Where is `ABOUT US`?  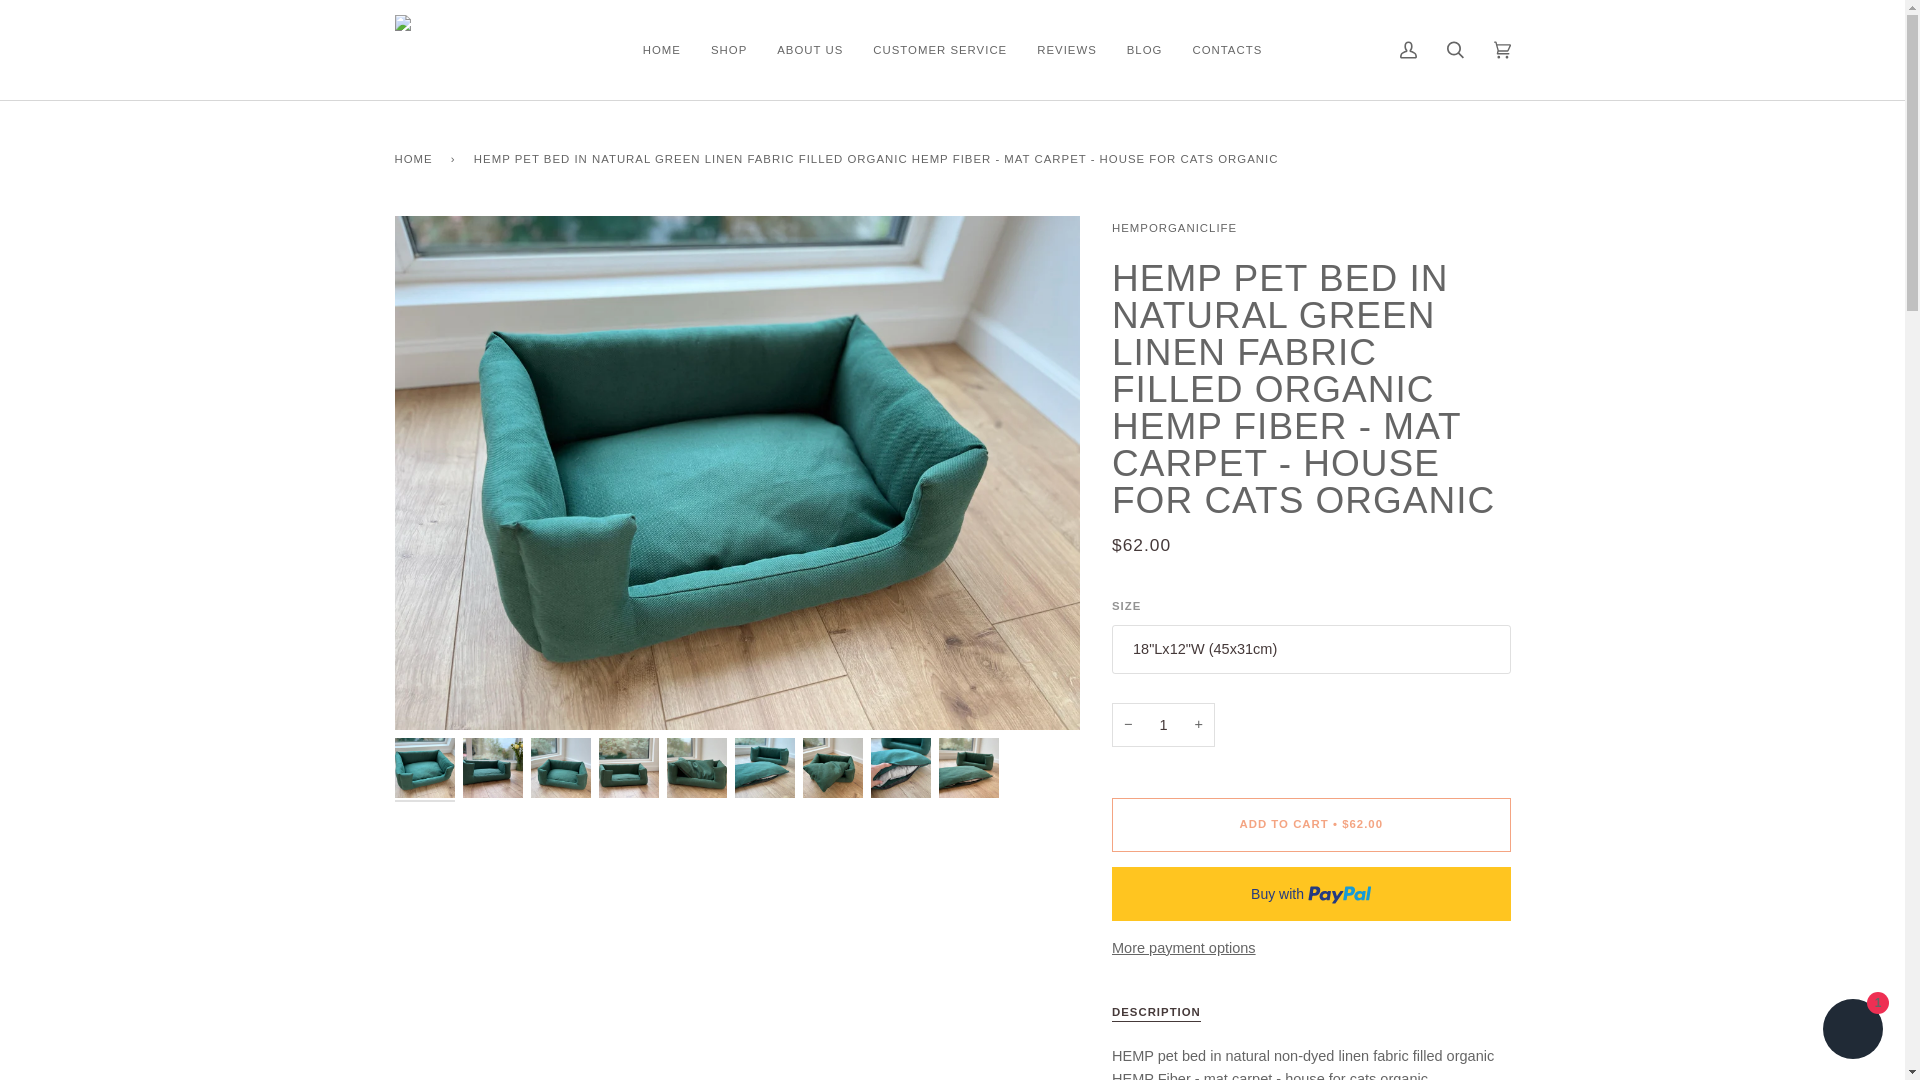
ABOUT US is located at coordinates (810, 50).